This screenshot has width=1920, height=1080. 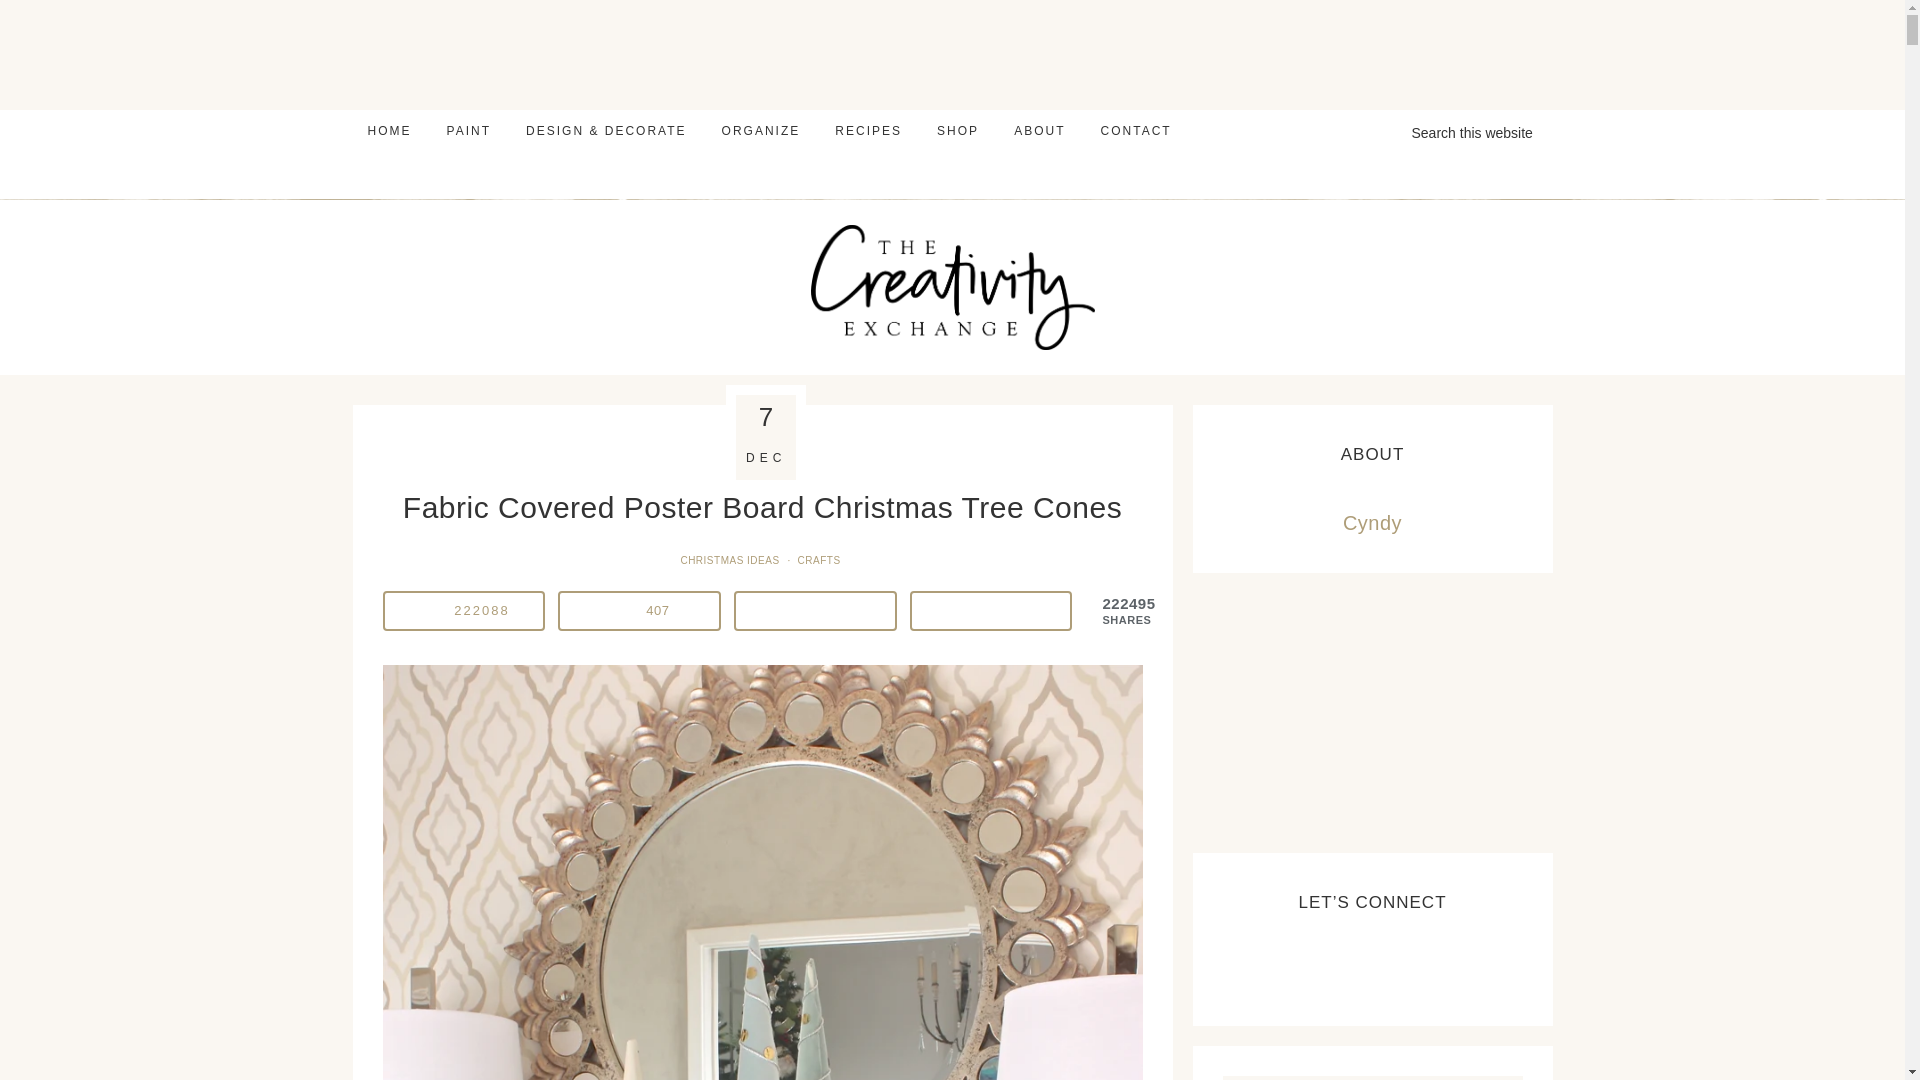 What do you see at coordinates (958, 131) in the screenshot?
I see `SHOP` at bounding box center [958, 131].